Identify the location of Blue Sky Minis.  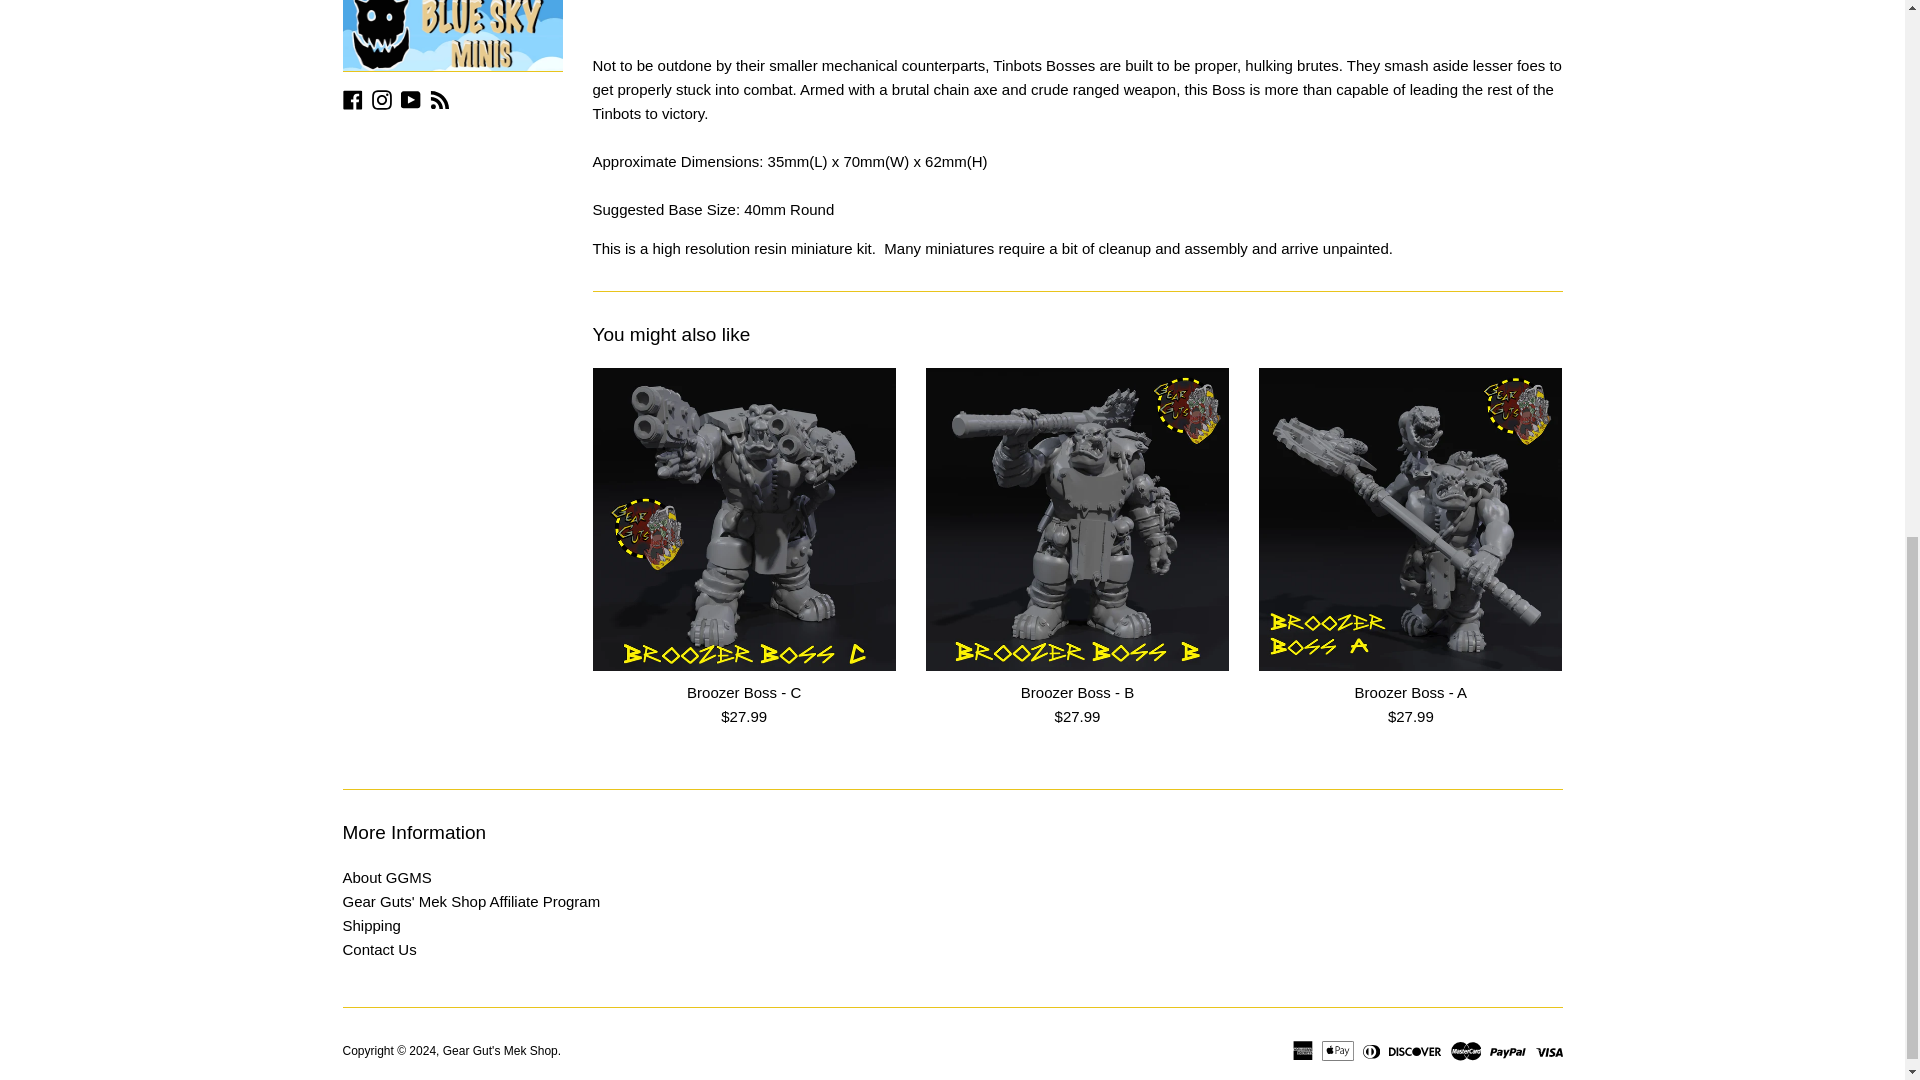
(452, 36).